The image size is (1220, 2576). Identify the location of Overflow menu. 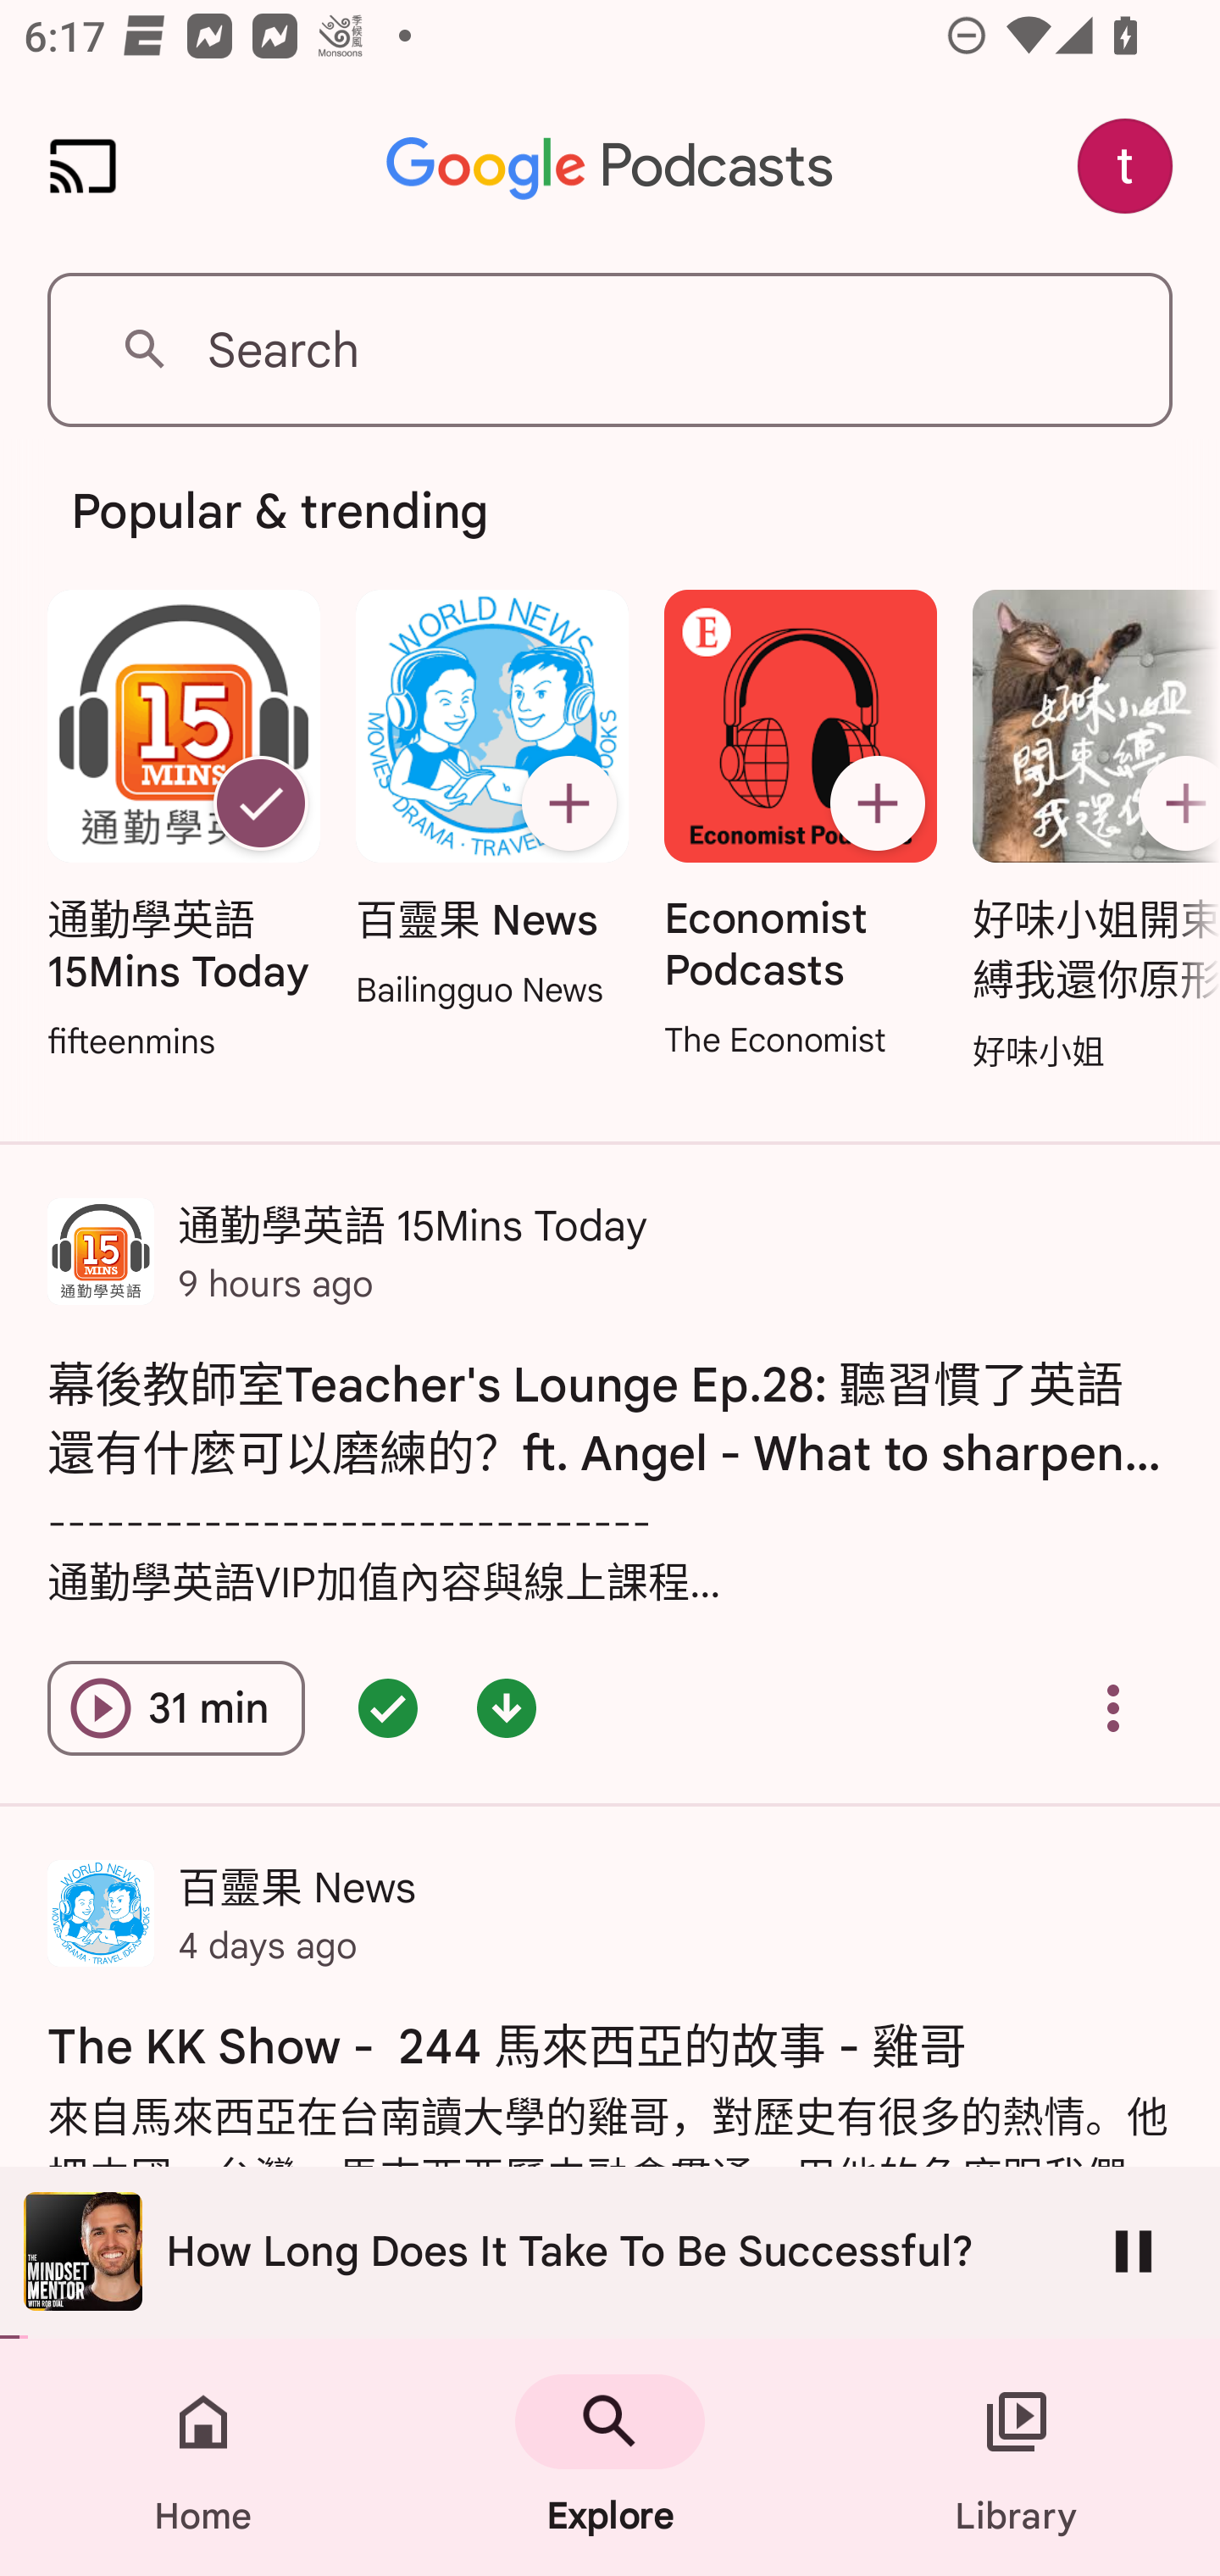
(1113, 1708).